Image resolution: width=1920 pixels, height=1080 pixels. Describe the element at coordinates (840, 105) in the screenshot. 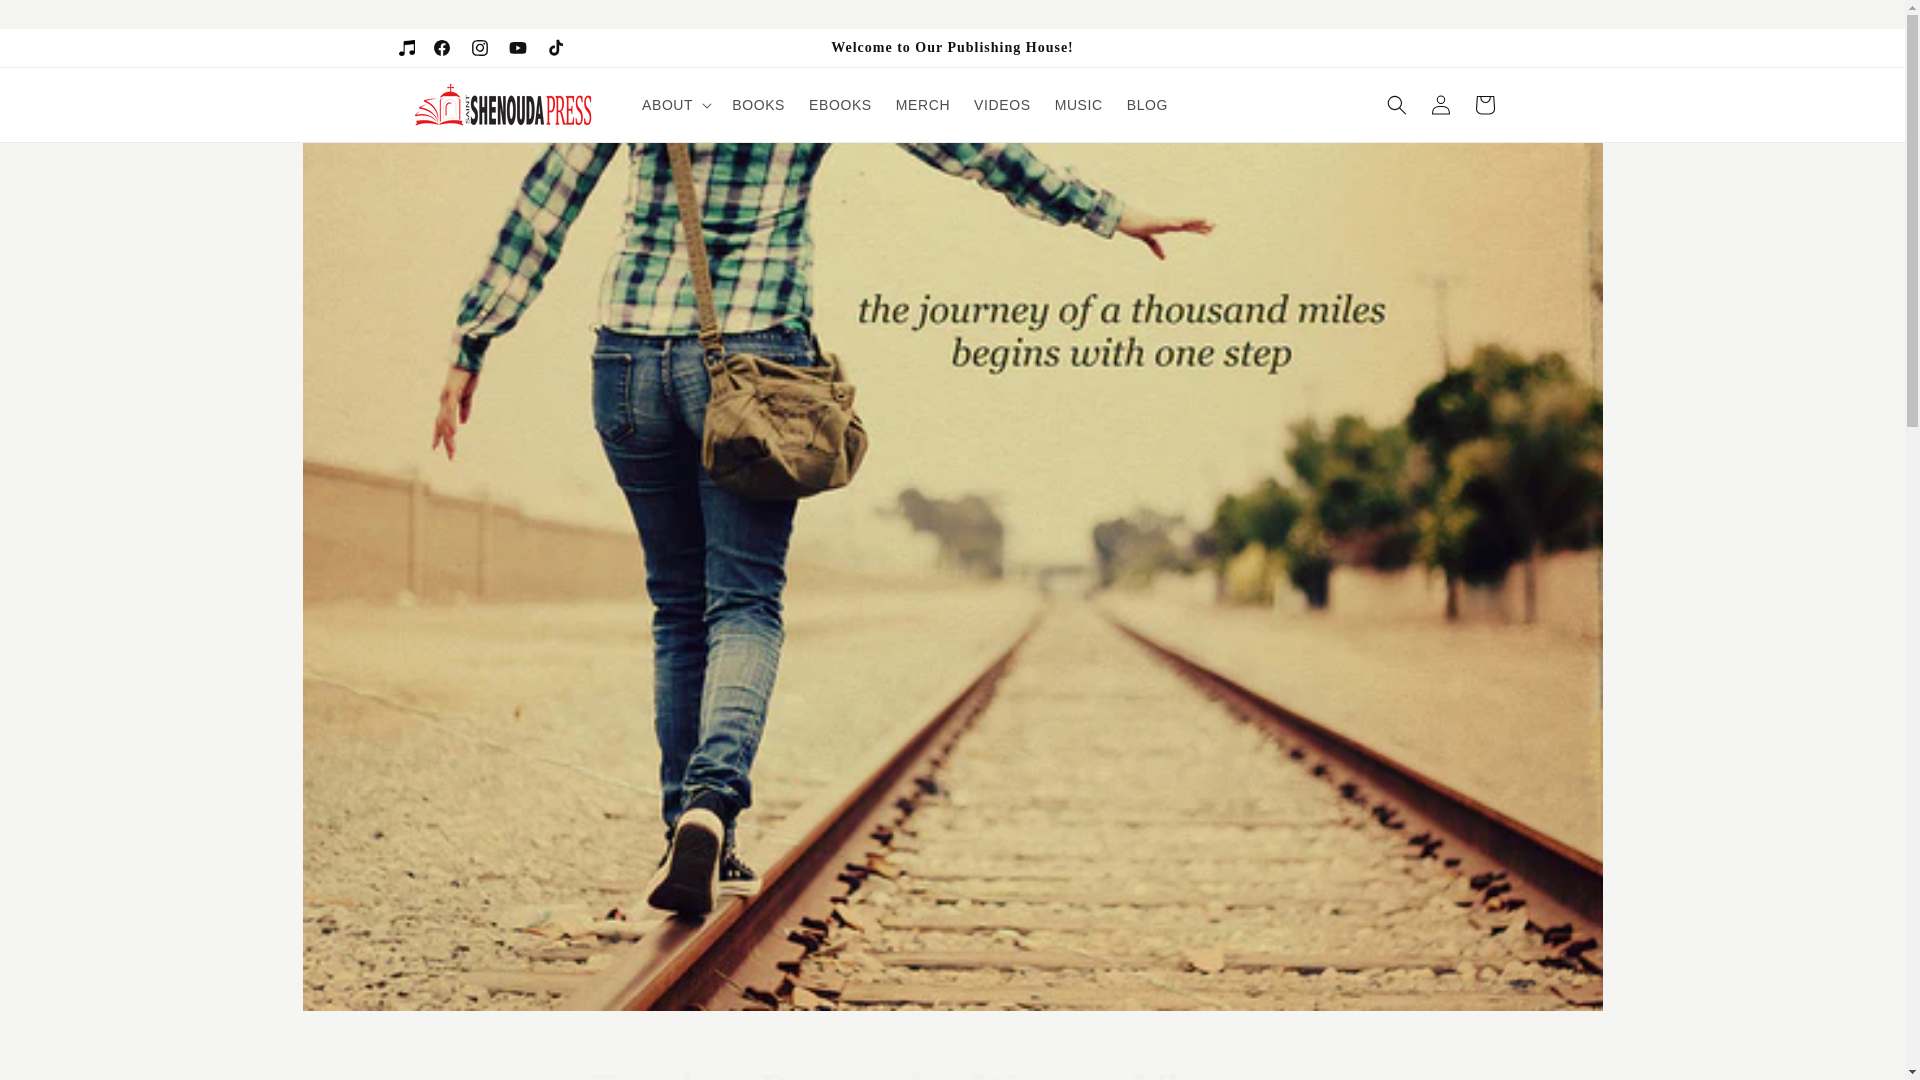

I see `EBOOKS` at that location.